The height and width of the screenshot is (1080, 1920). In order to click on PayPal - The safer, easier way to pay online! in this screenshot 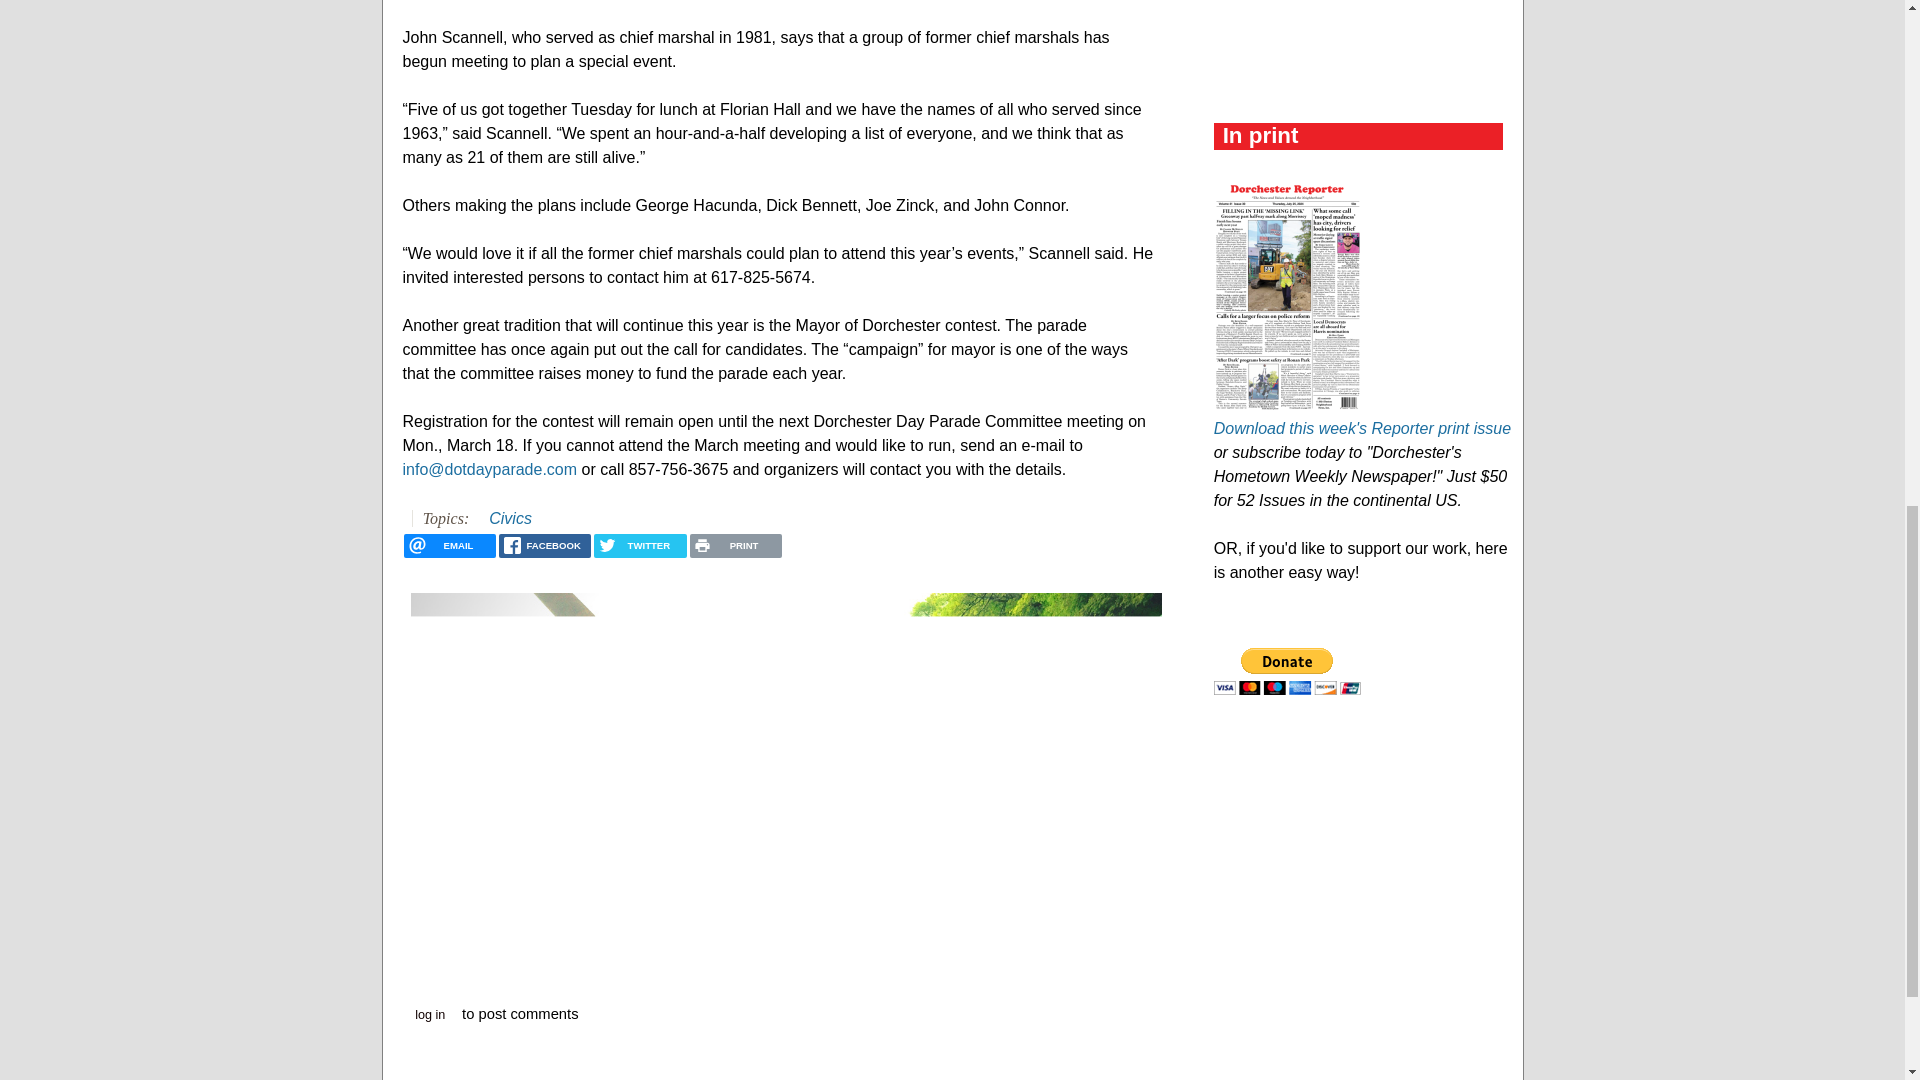, I will do `click(1287, 672)`.